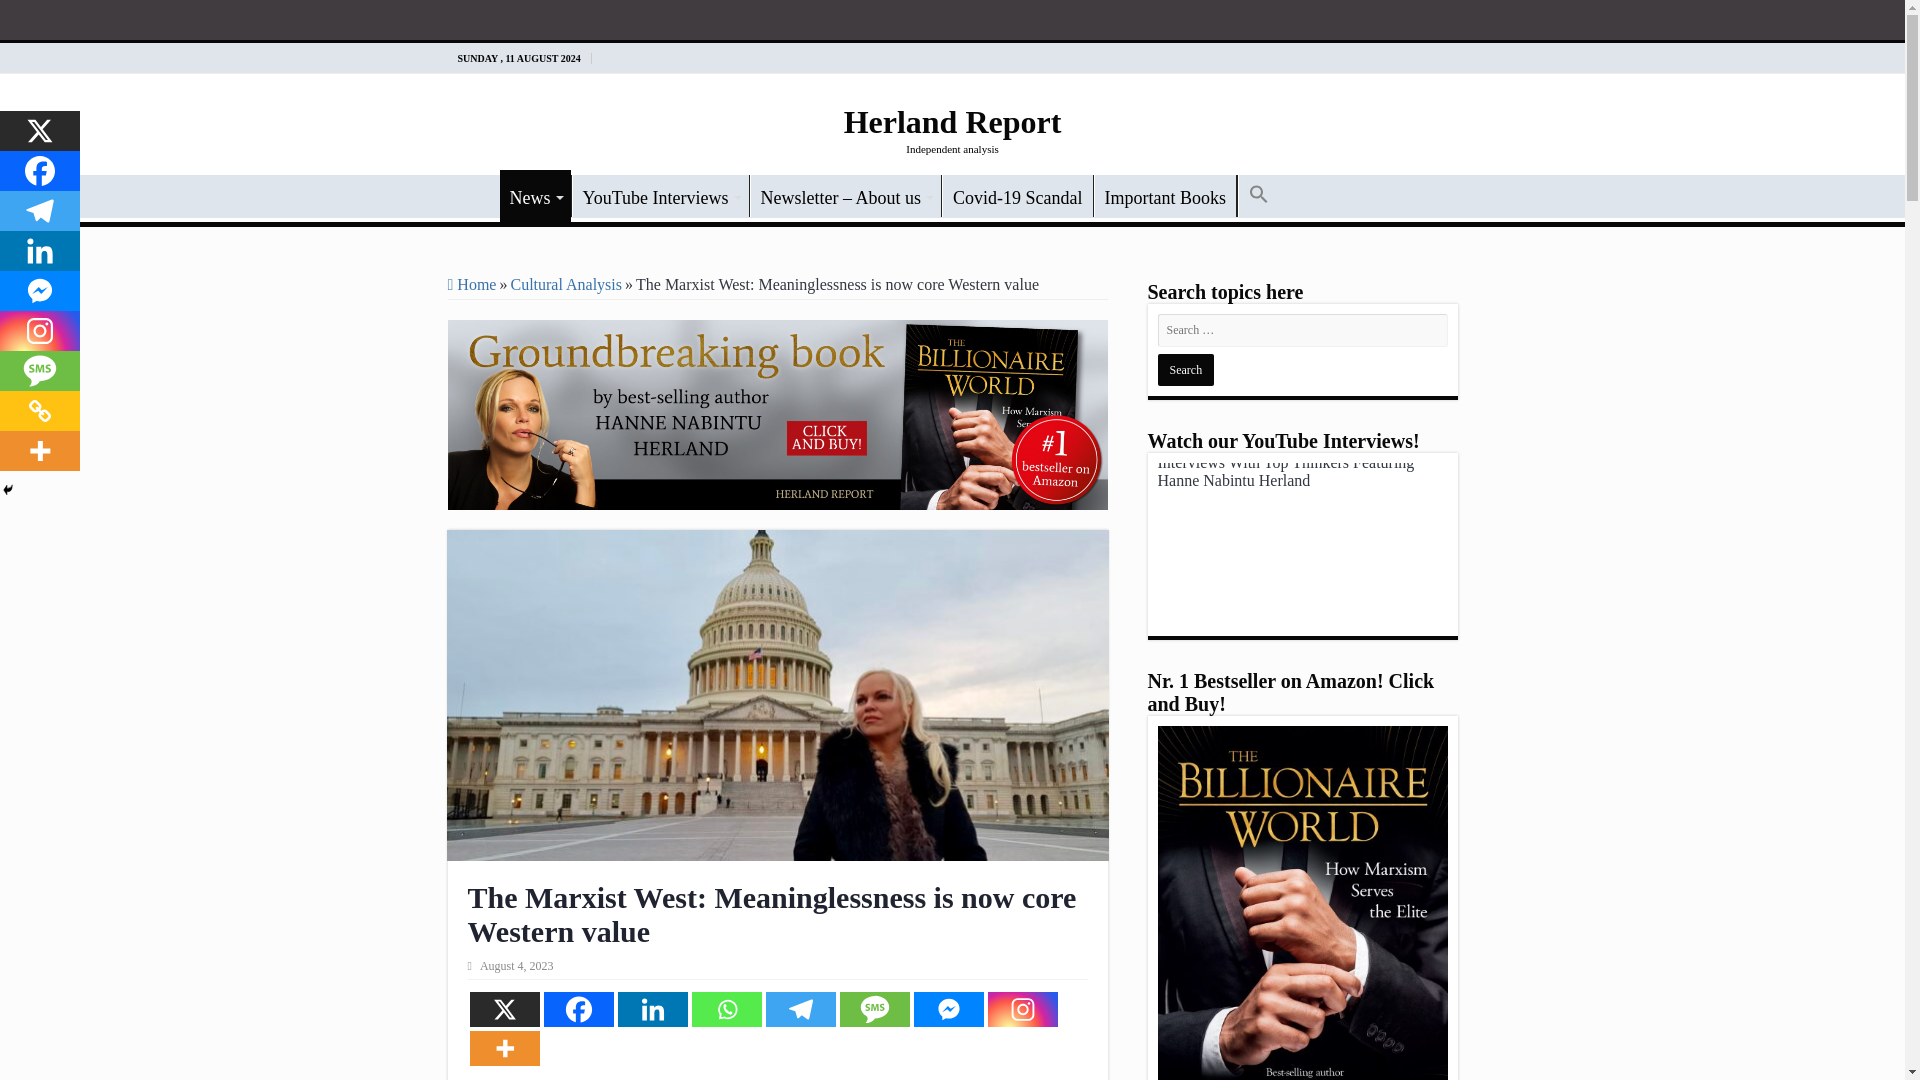 The width and height of the screenshot is (1920, 1080). Describe the element at coordinates (197, 16) in the screenshot. I see `Search` at that location.